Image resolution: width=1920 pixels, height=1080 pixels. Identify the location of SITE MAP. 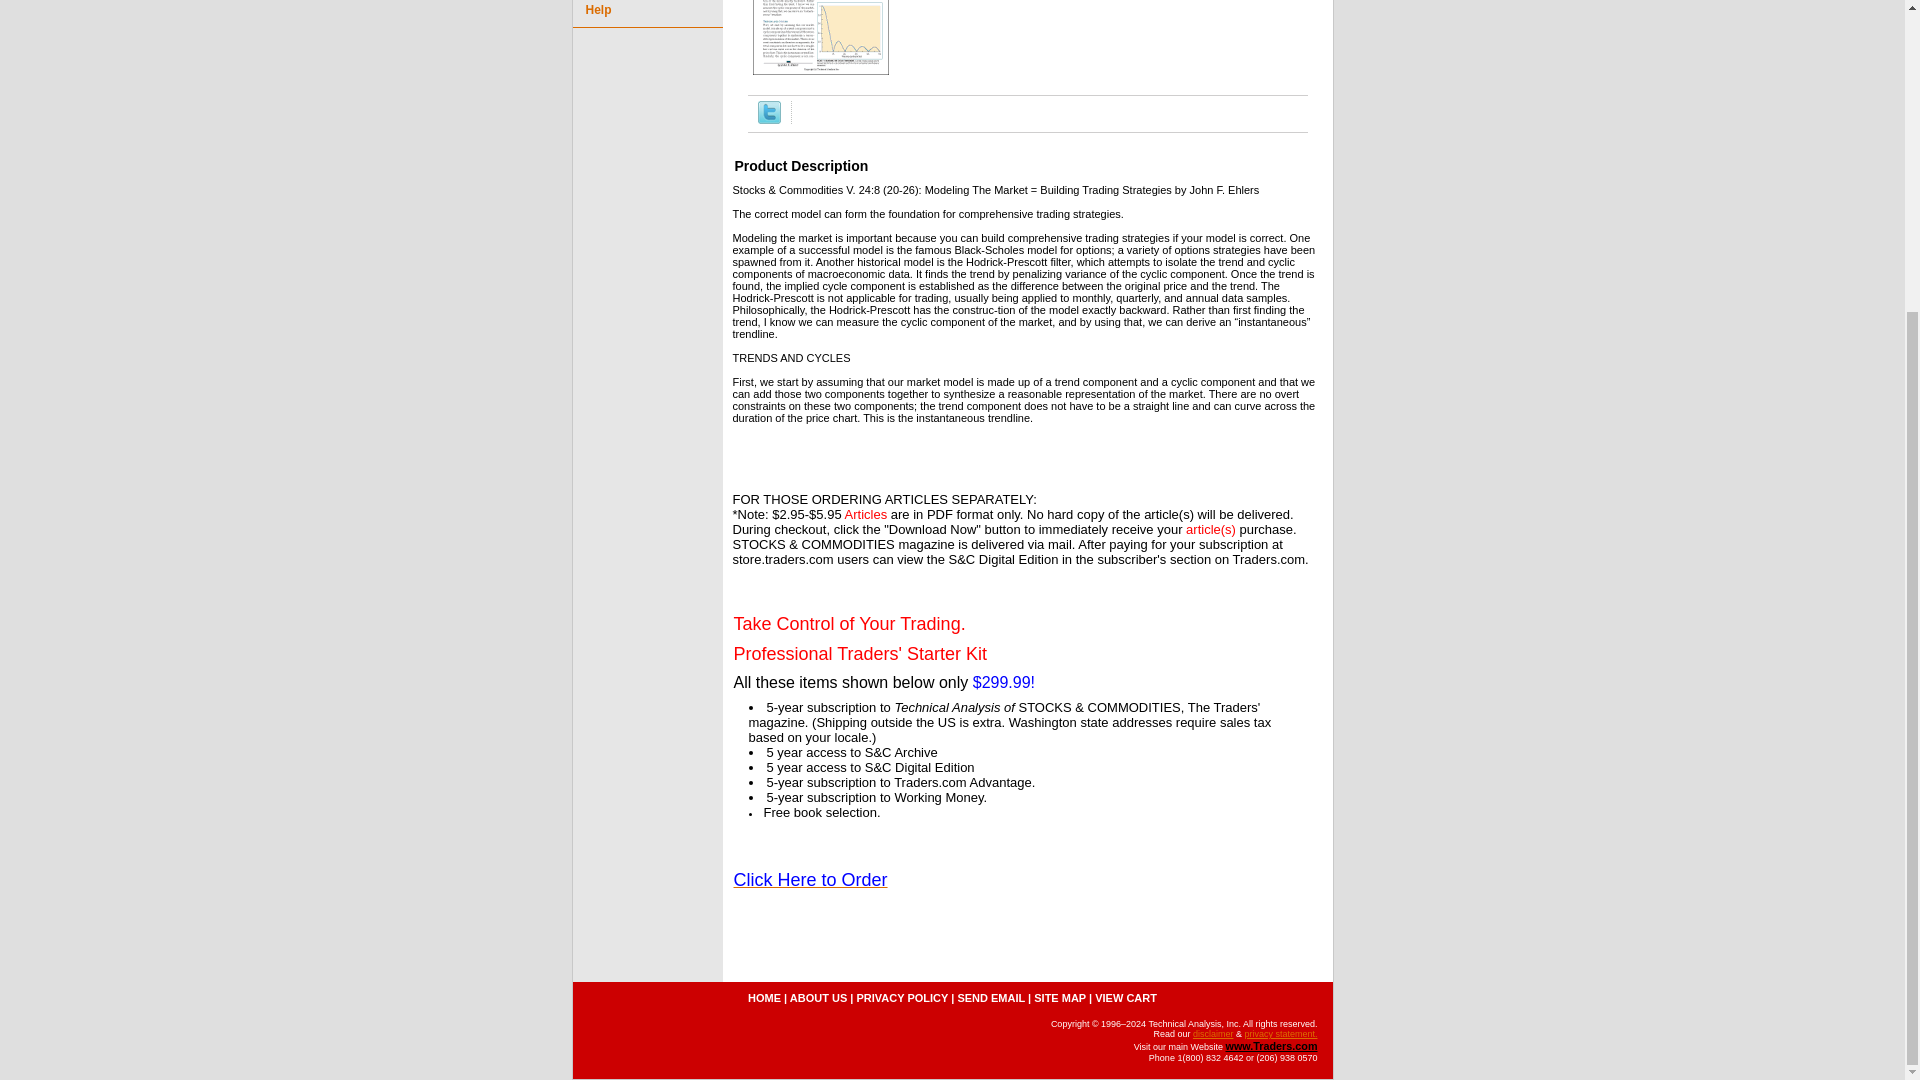
(1060, 998).